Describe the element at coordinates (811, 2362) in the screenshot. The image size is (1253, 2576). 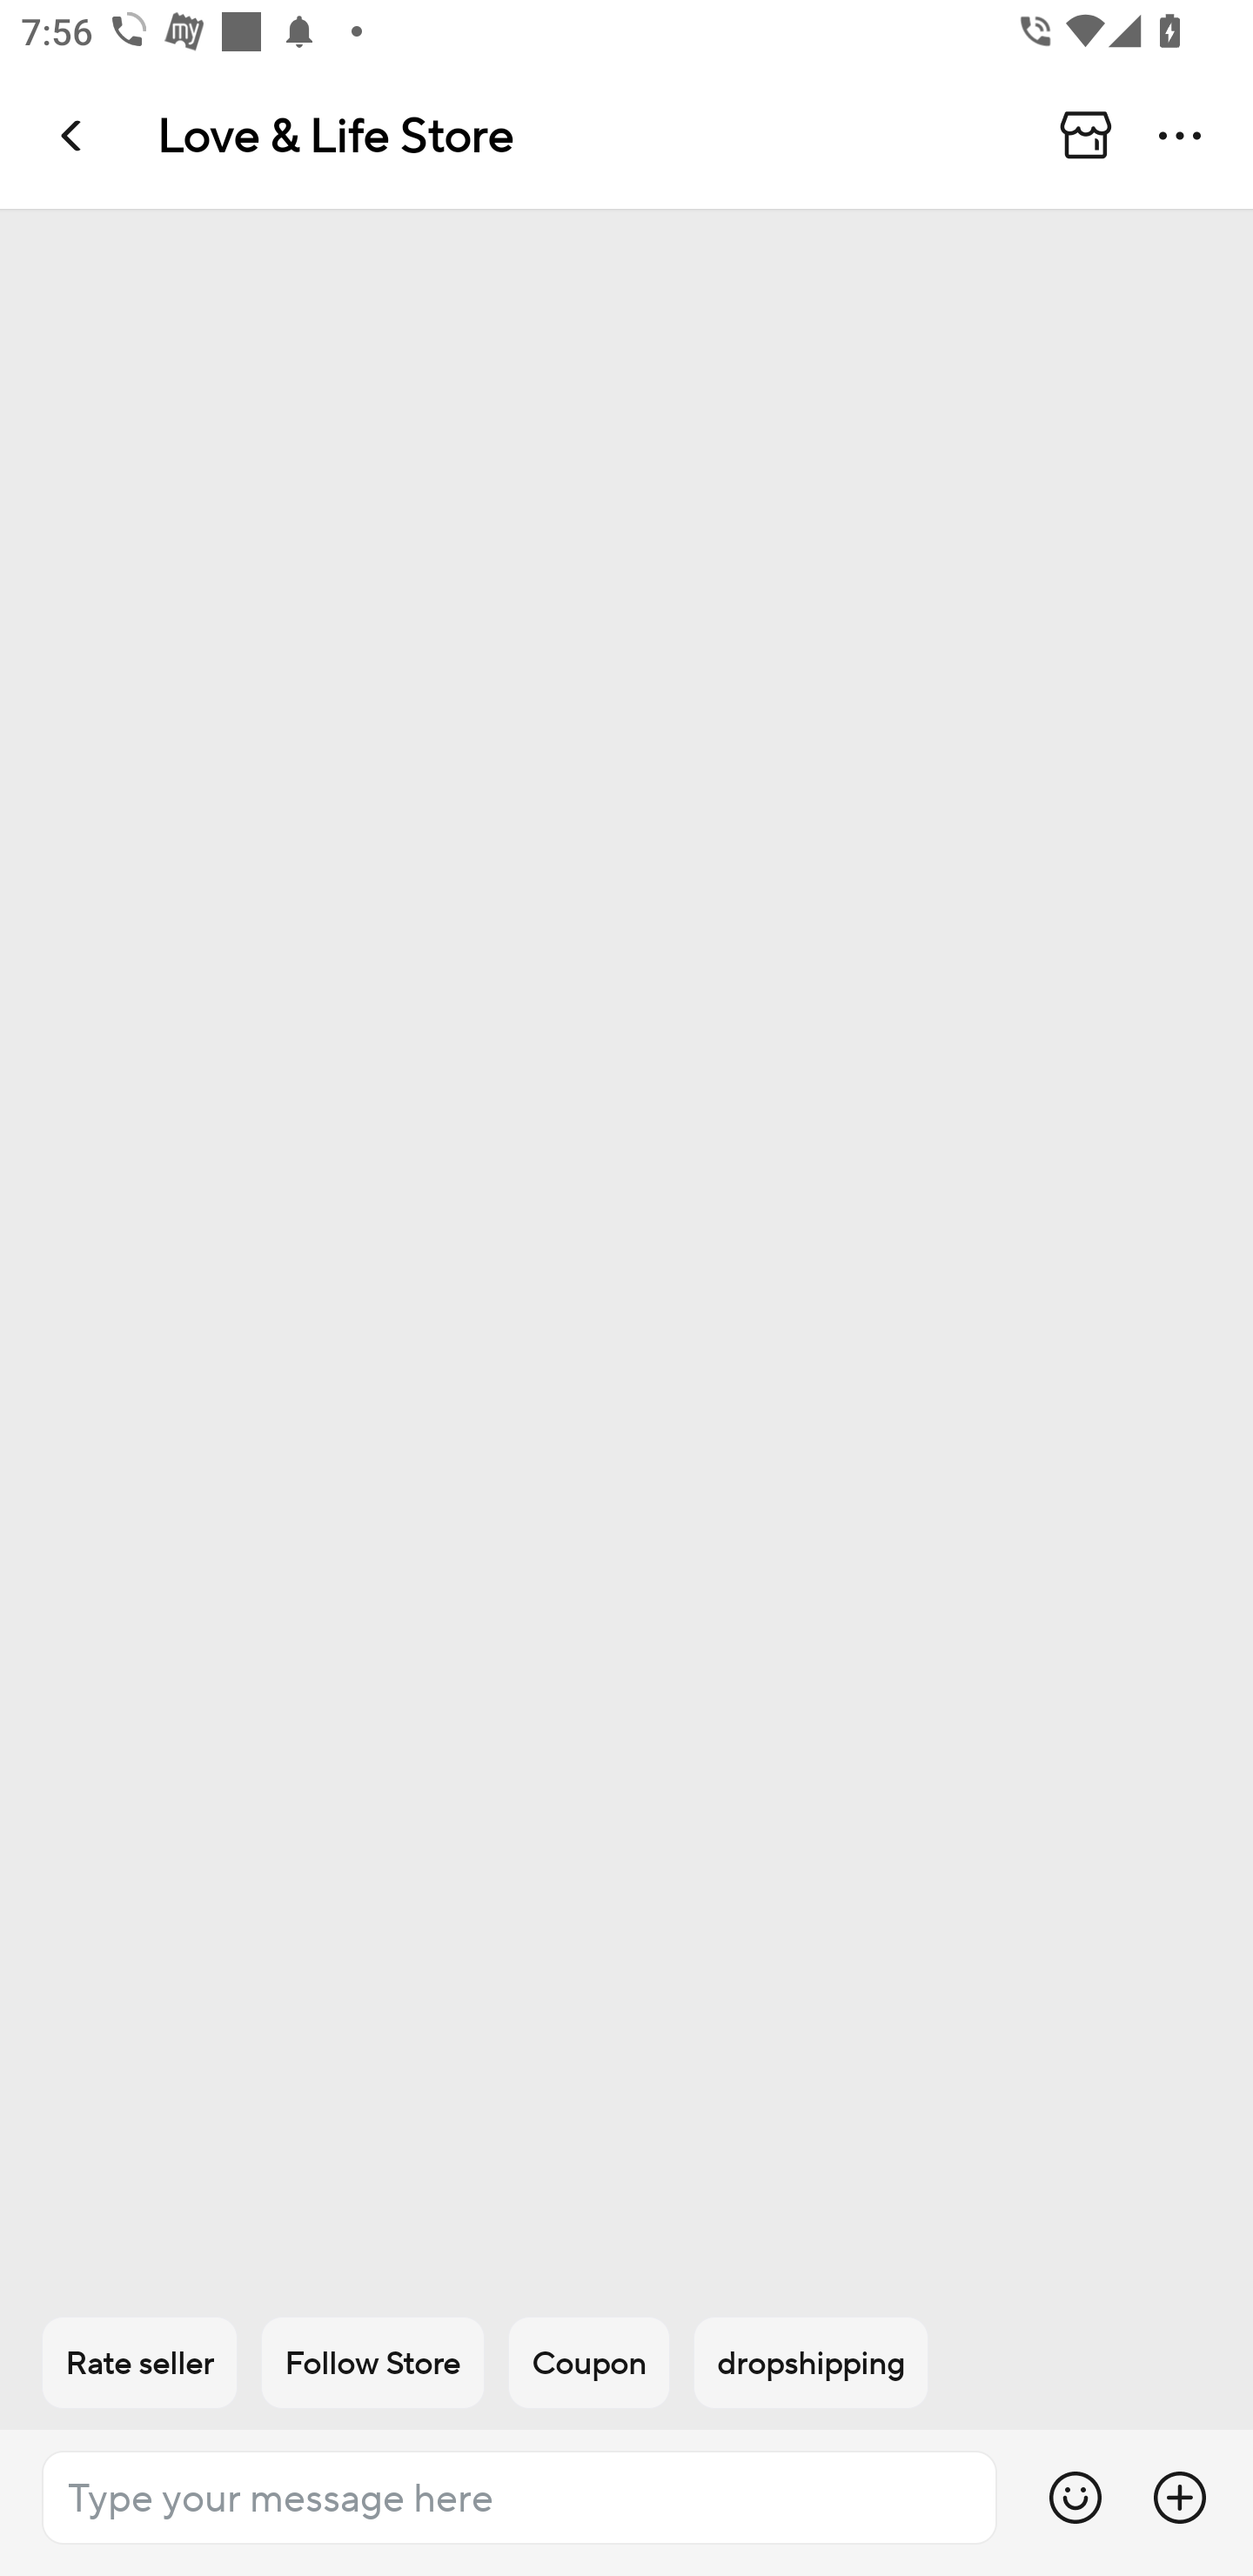
I see `dropshipping` at that location.